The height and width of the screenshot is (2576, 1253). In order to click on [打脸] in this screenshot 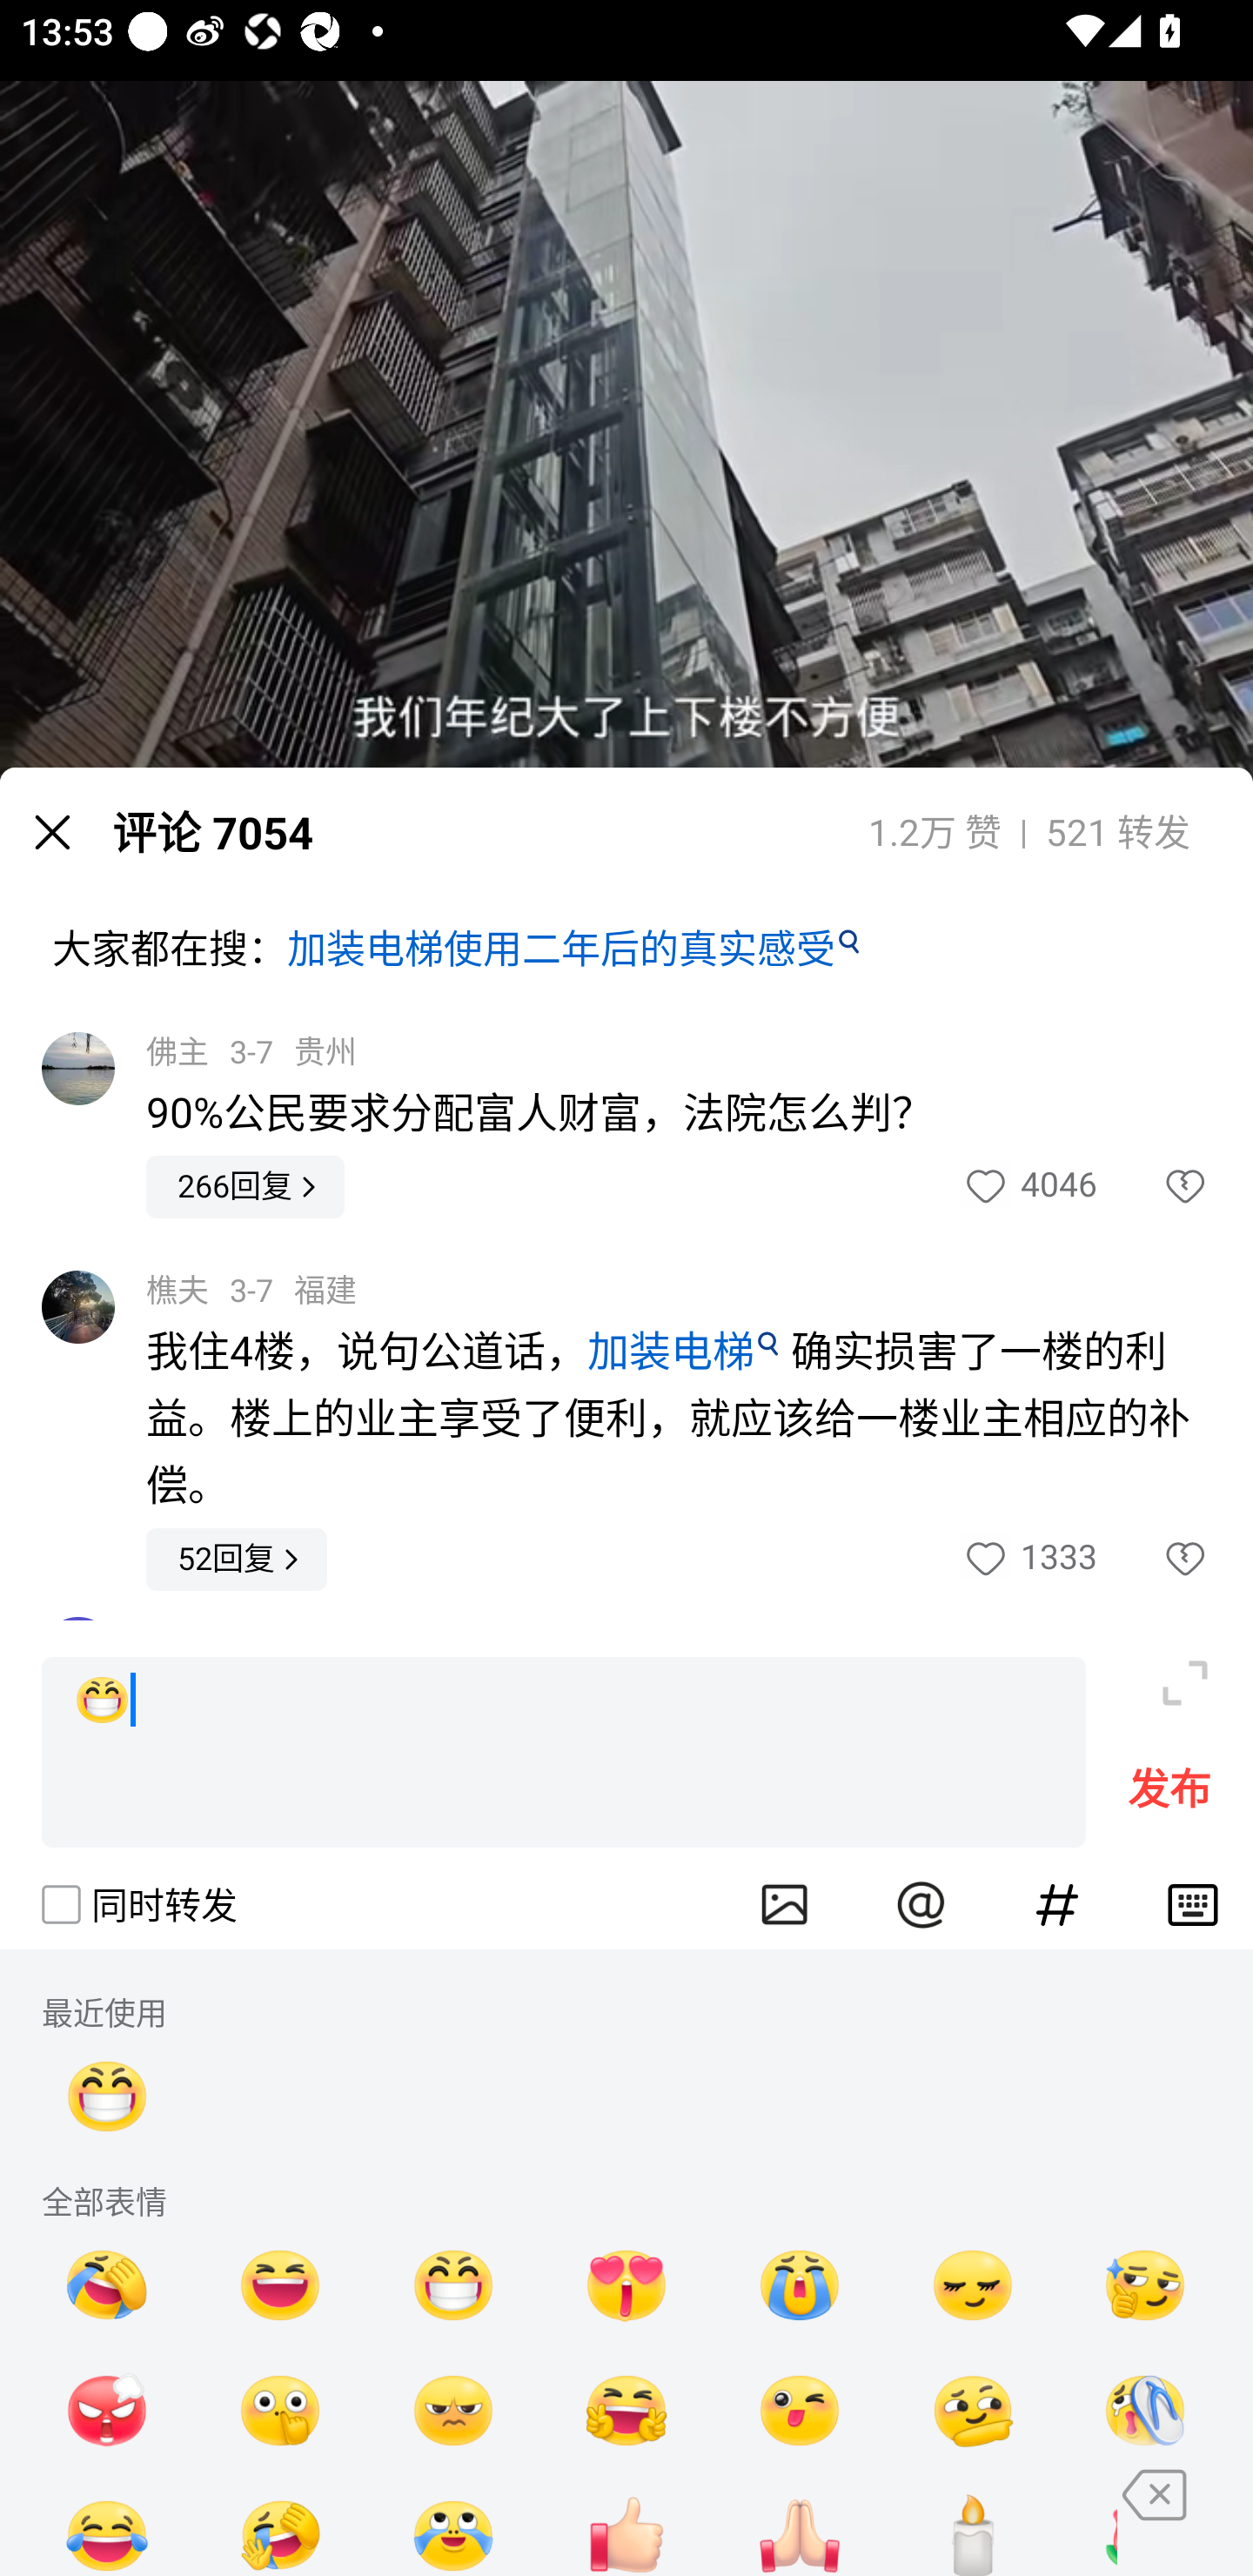, I will do `click(1145, 2409)`.